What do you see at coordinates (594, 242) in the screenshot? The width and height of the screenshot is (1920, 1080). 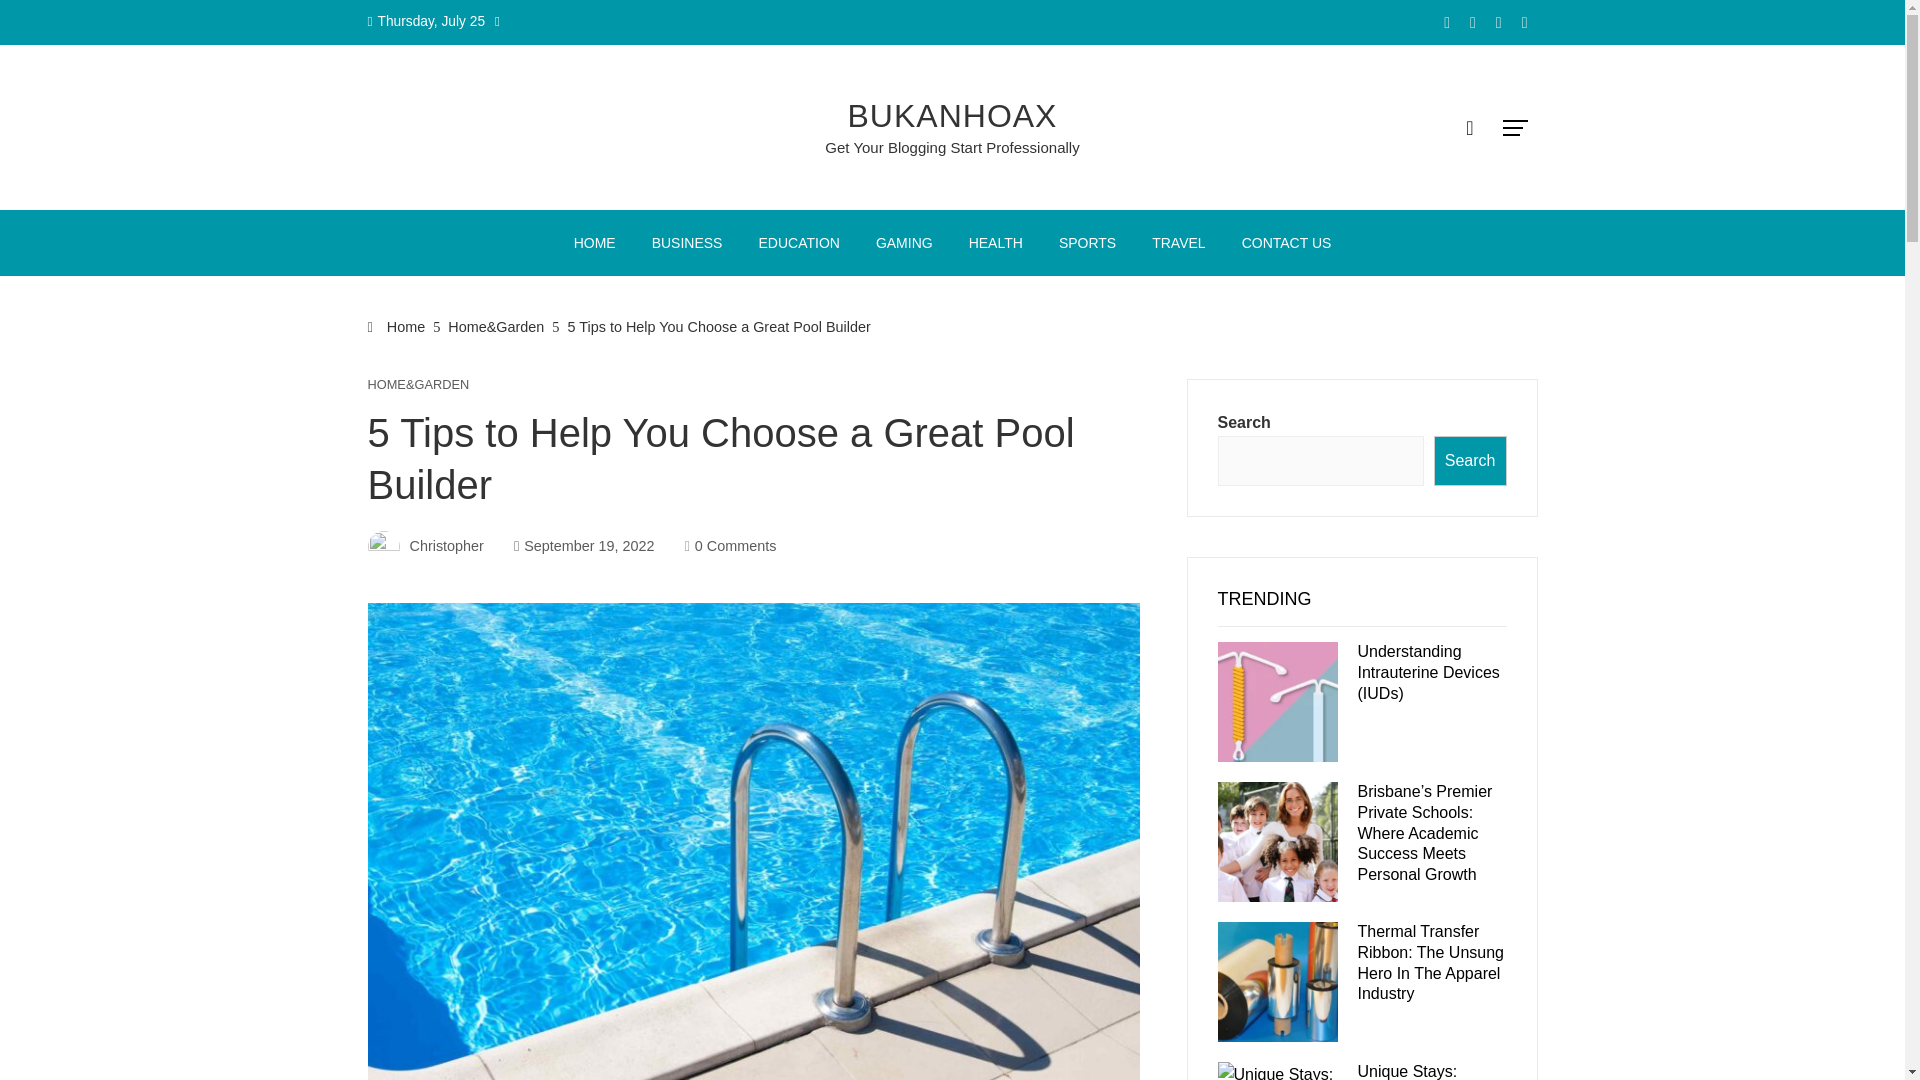 I see `HOME` at bounding box center [594, 242].